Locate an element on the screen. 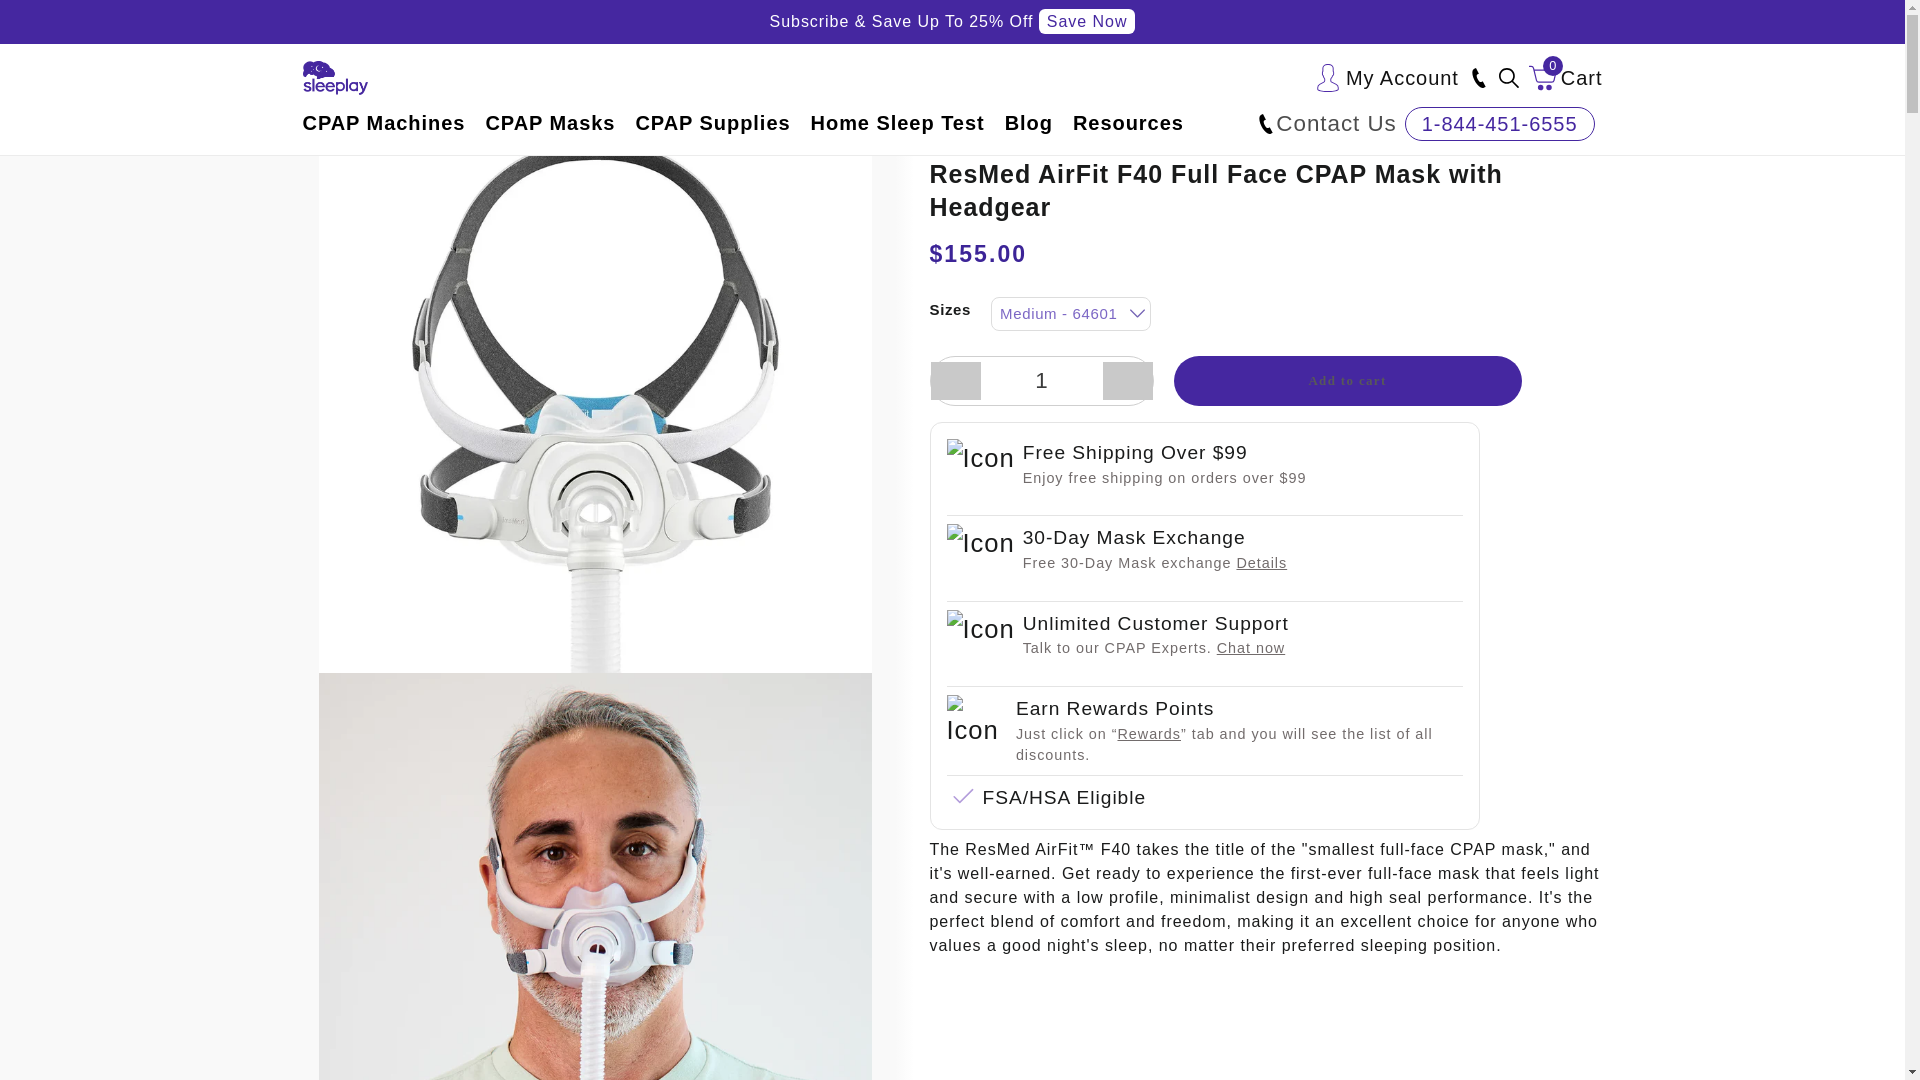 The width and height of the screenshot is (1920, 1080). Save Now is located at coordinates (47, 24).